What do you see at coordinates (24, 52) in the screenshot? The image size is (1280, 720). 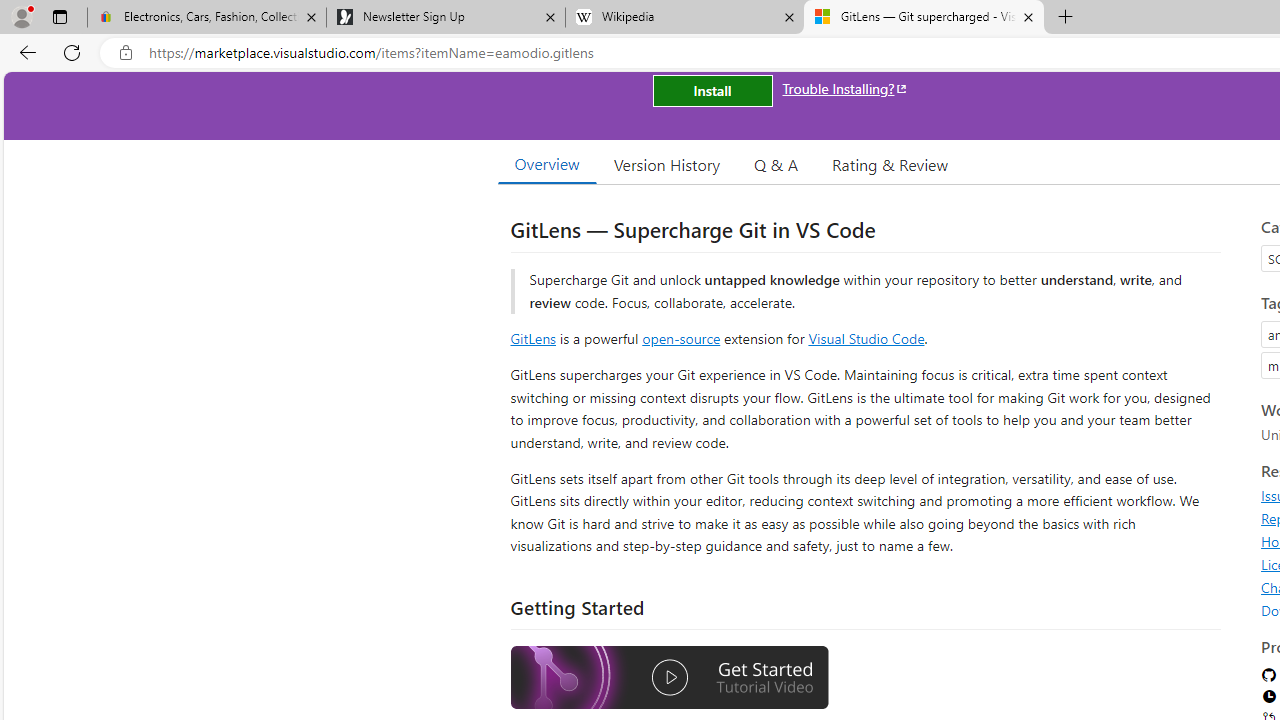 I see `Back` at bounding box center [24, 52].